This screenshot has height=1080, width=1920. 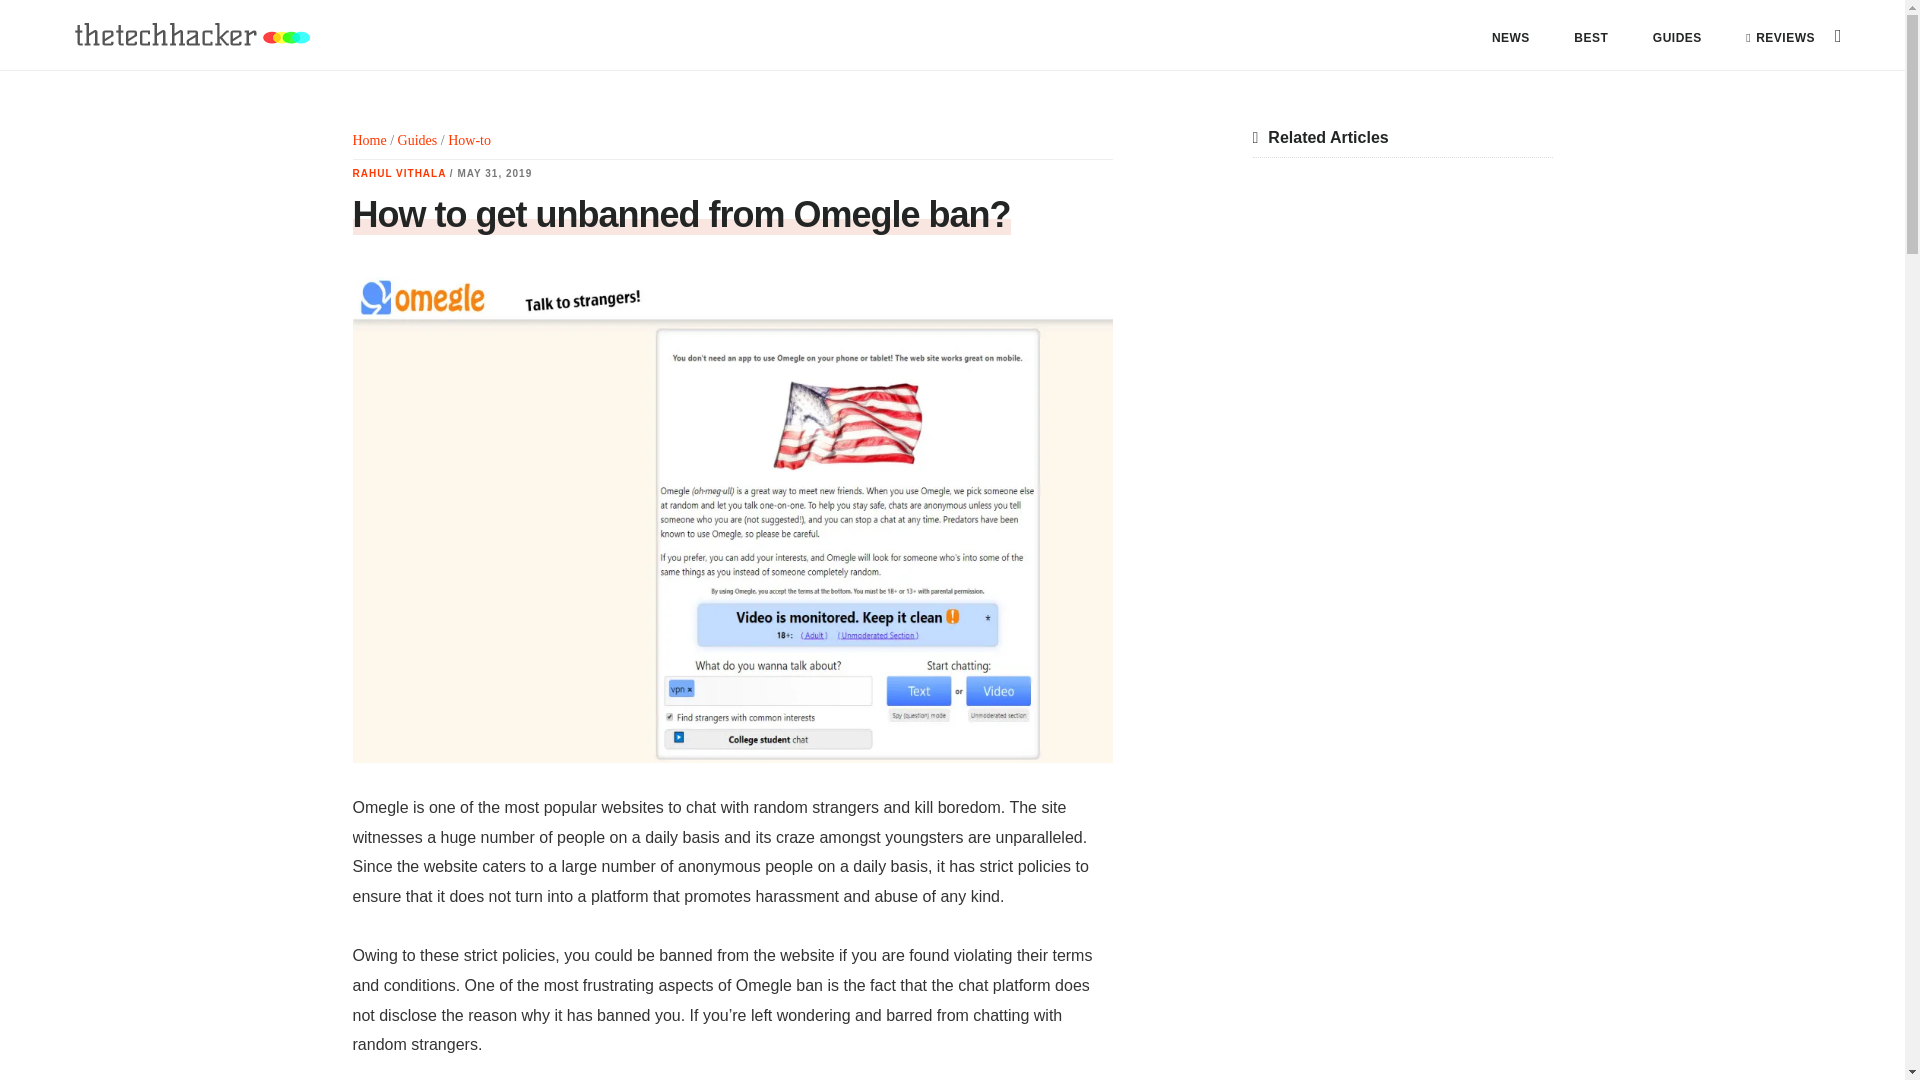 What do you see at coordinates (398, 174) in the screenshot?
I see `RAHUL VITHALA` at bounding box center [398, 174].